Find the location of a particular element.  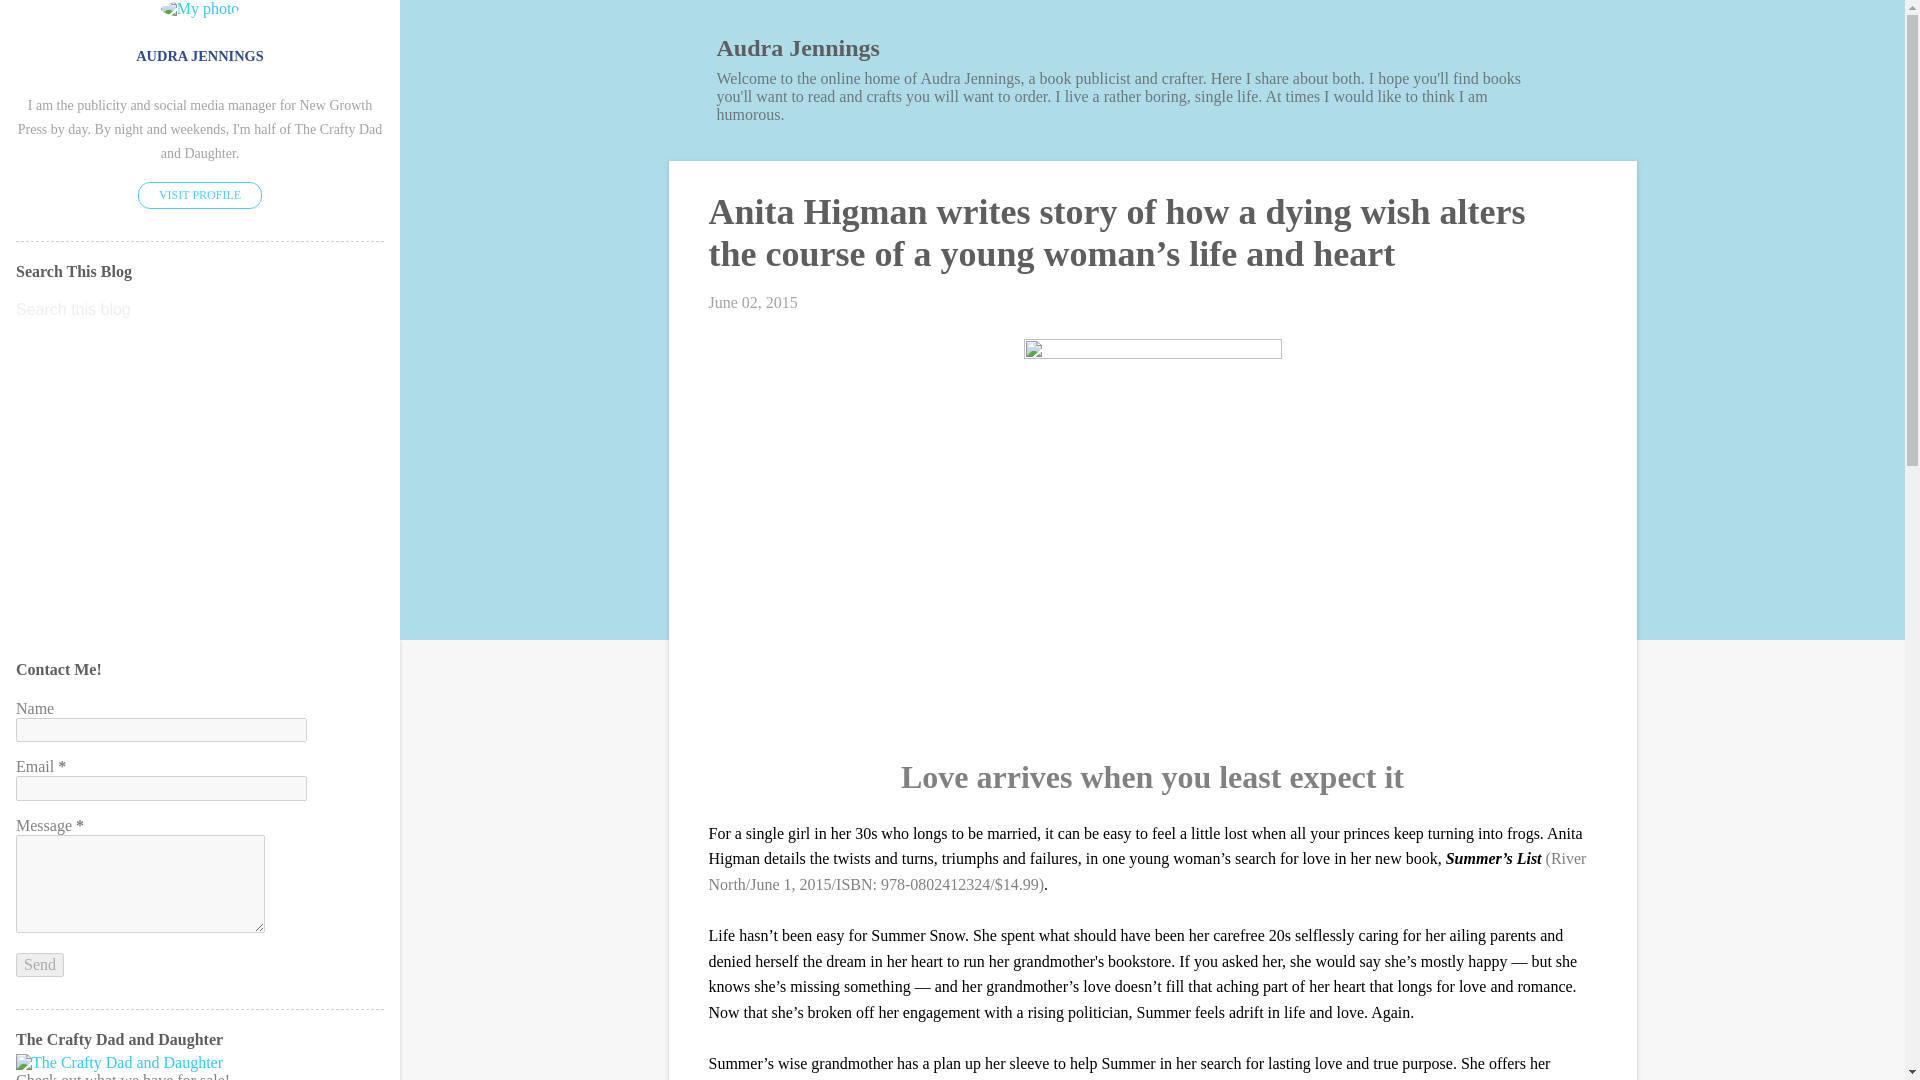

June 02, 2015 is located at coordinates (752, 302).